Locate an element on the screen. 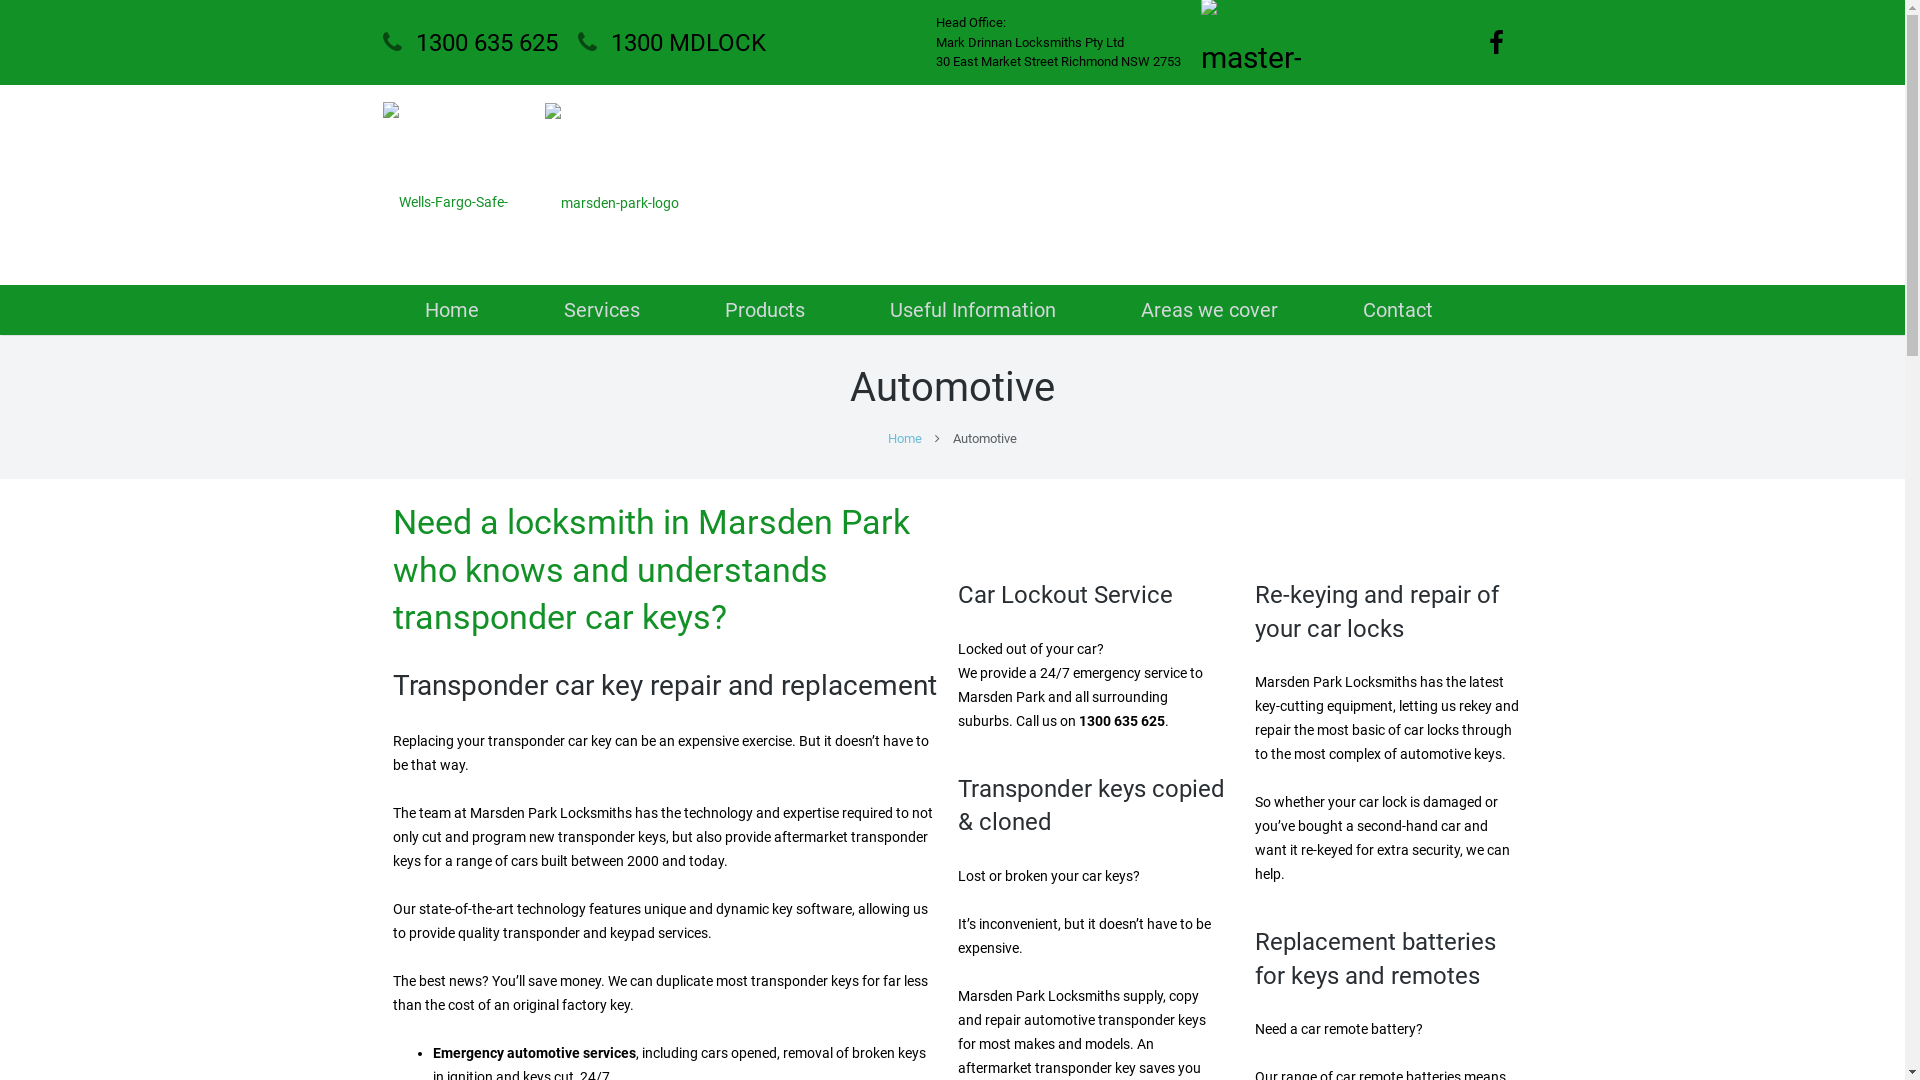 This screenshot has width=1920, height=1080. Home is located at coordinates (452, 310).